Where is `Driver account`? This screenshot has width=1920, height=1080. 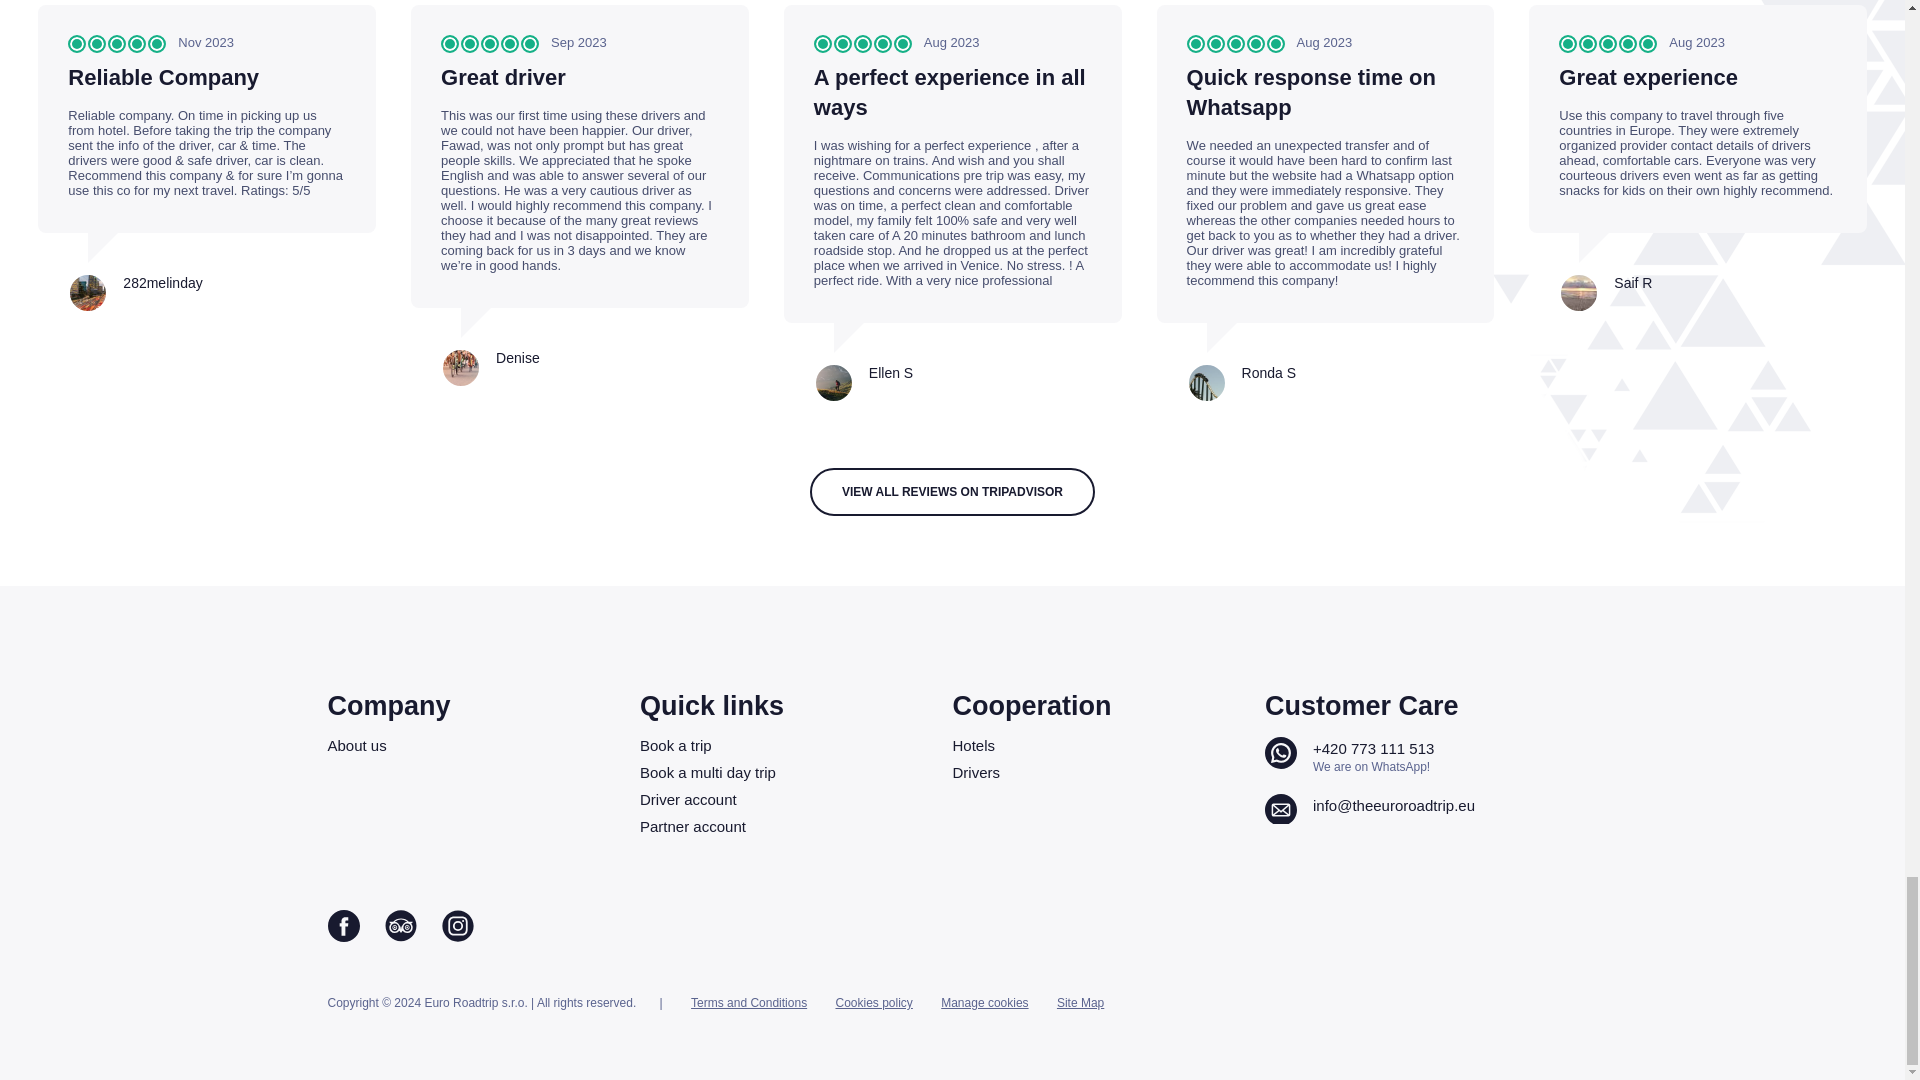 Driver account is located at coordinates (788, 798).